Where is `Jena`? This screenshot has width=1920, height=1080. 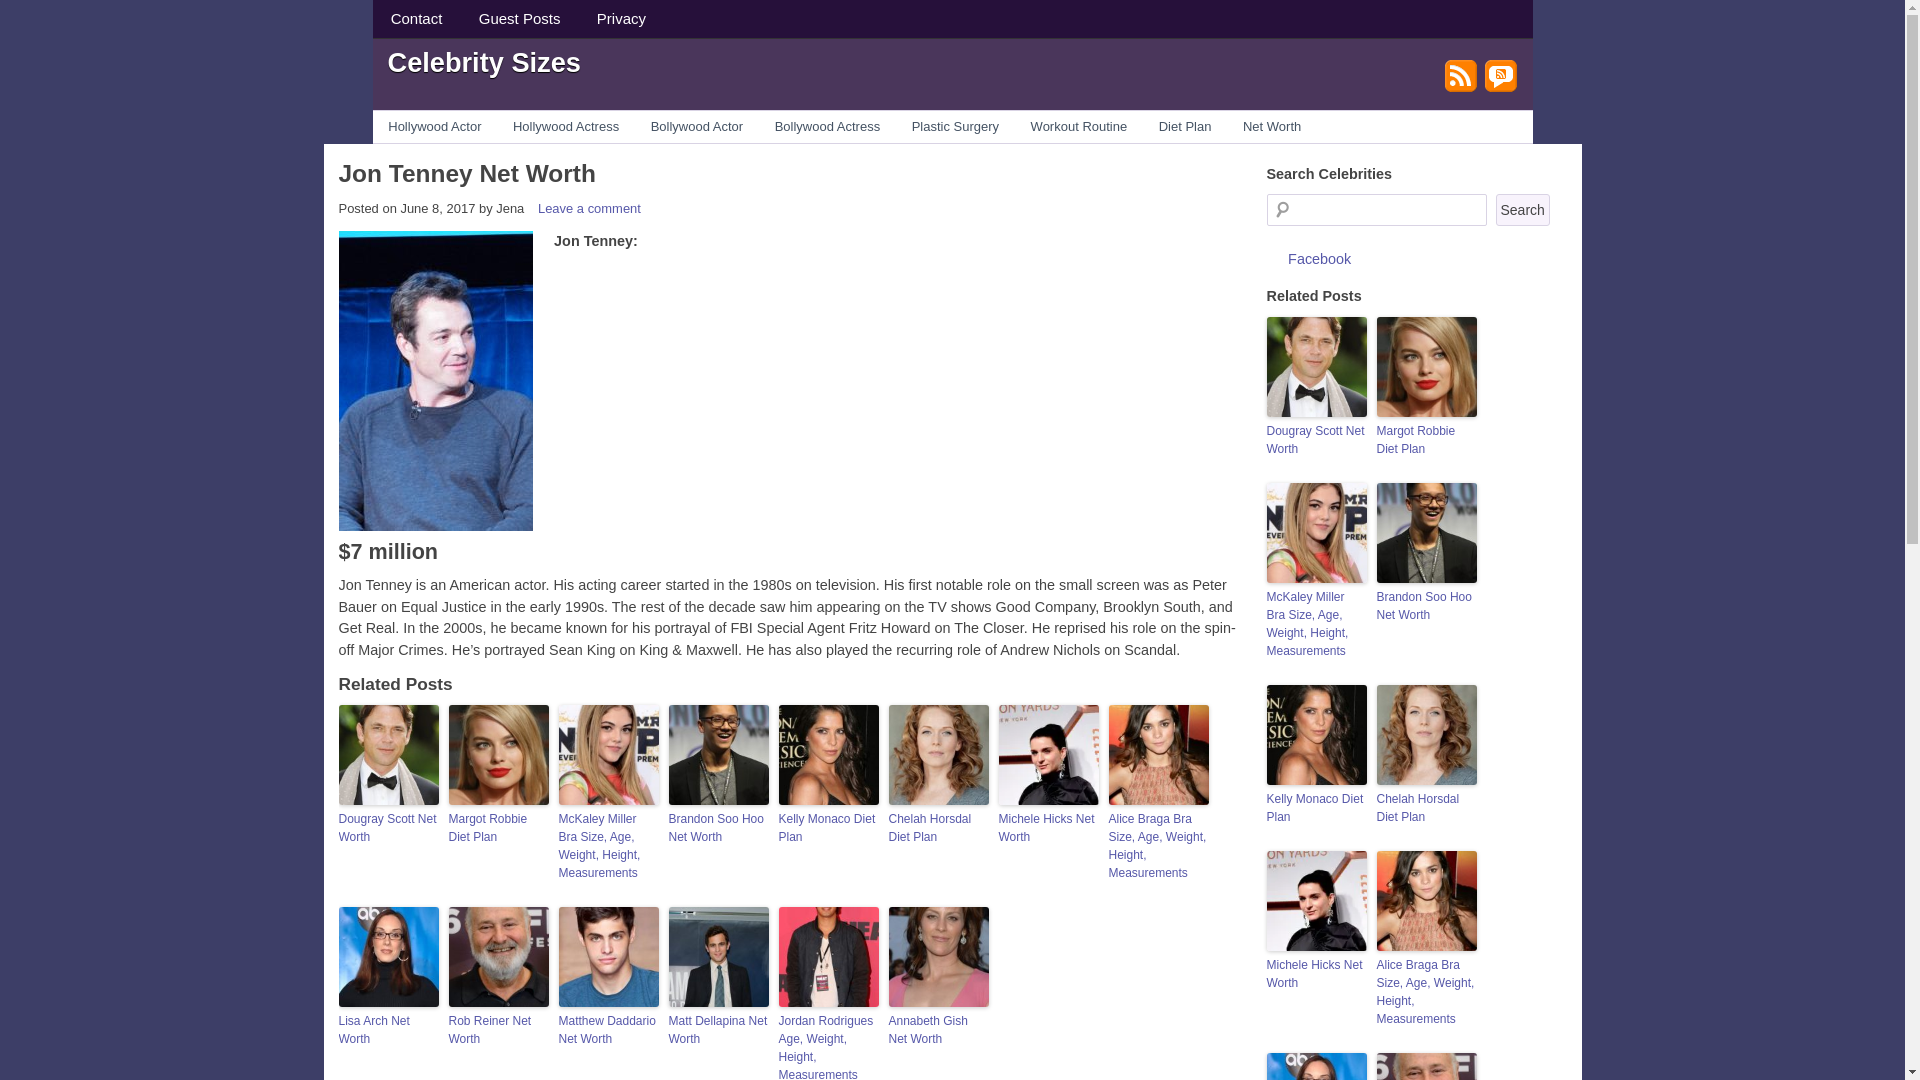
Jena is located at coordinates (510, 208).